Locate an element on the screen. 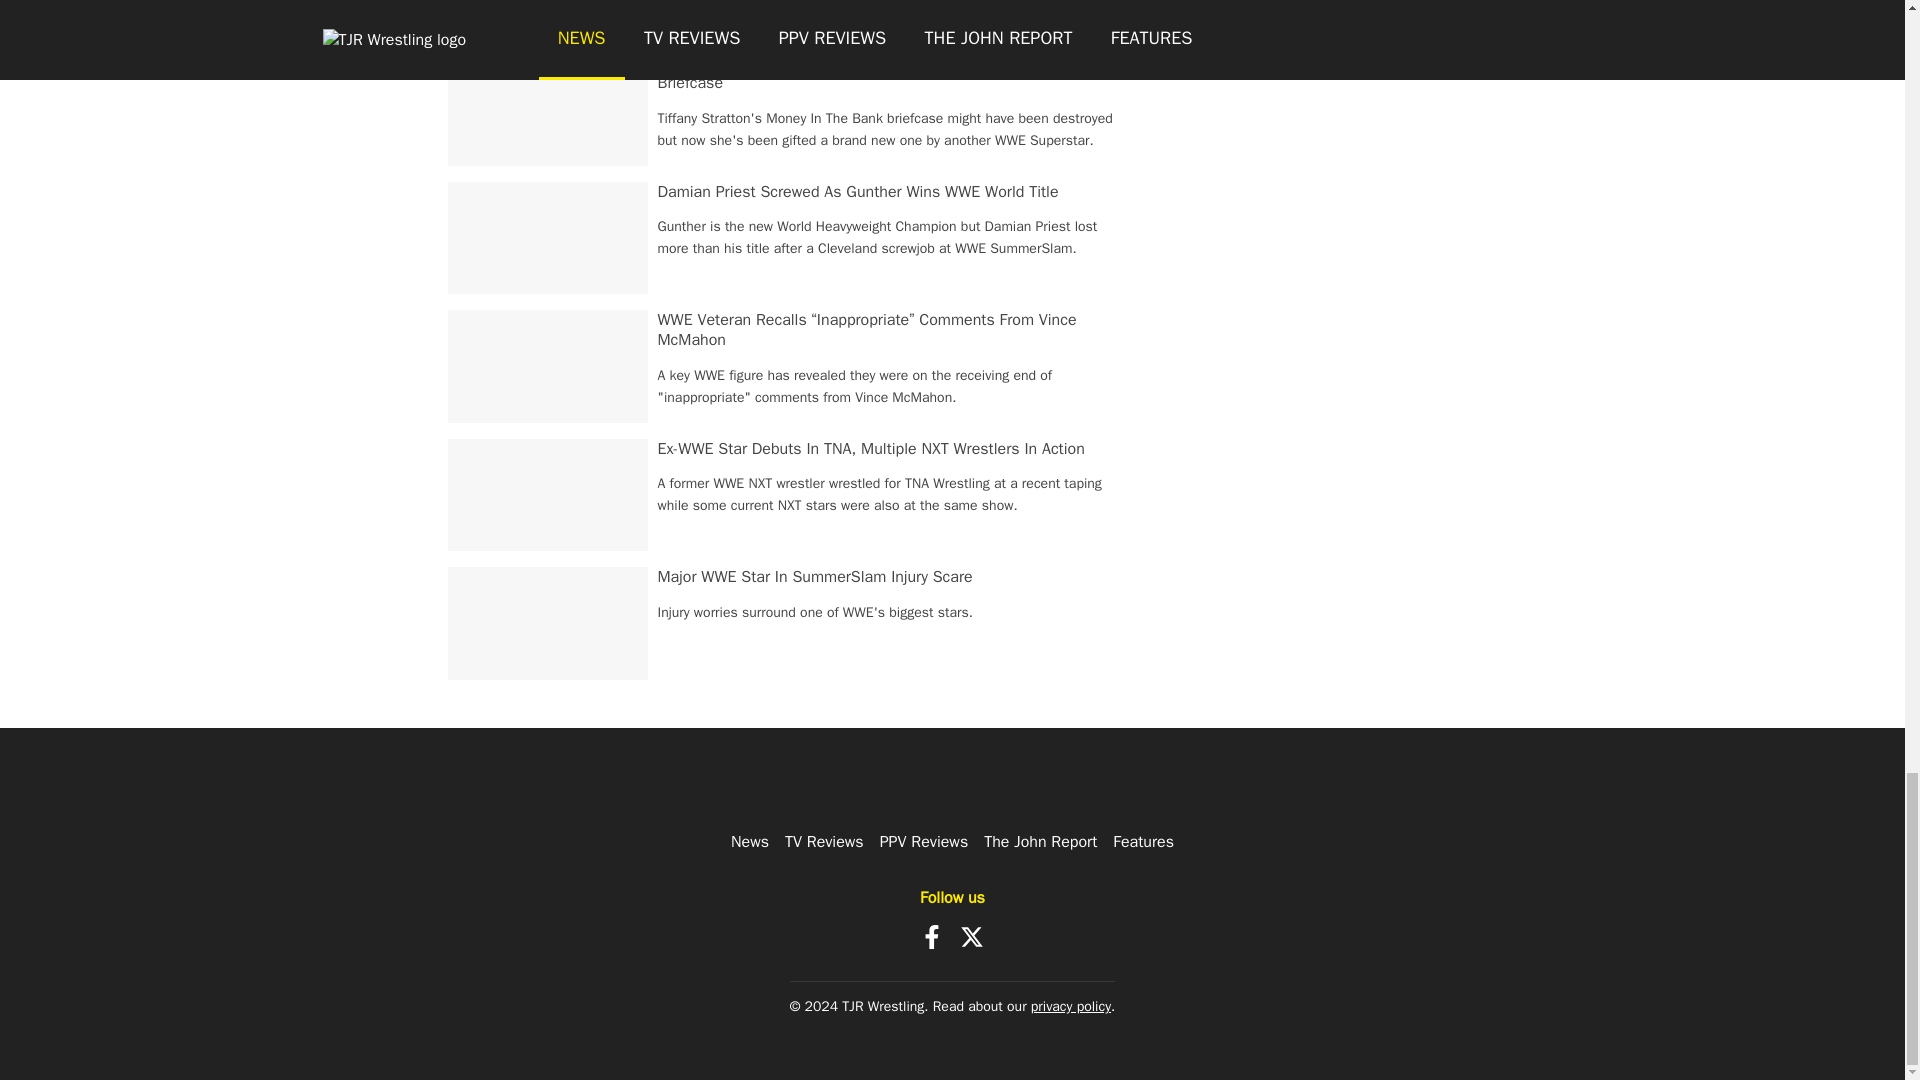 The image size is (1920, 1080). Major WWE Star In SummerSlam Injury Scare is located at coordinates (816, 577).